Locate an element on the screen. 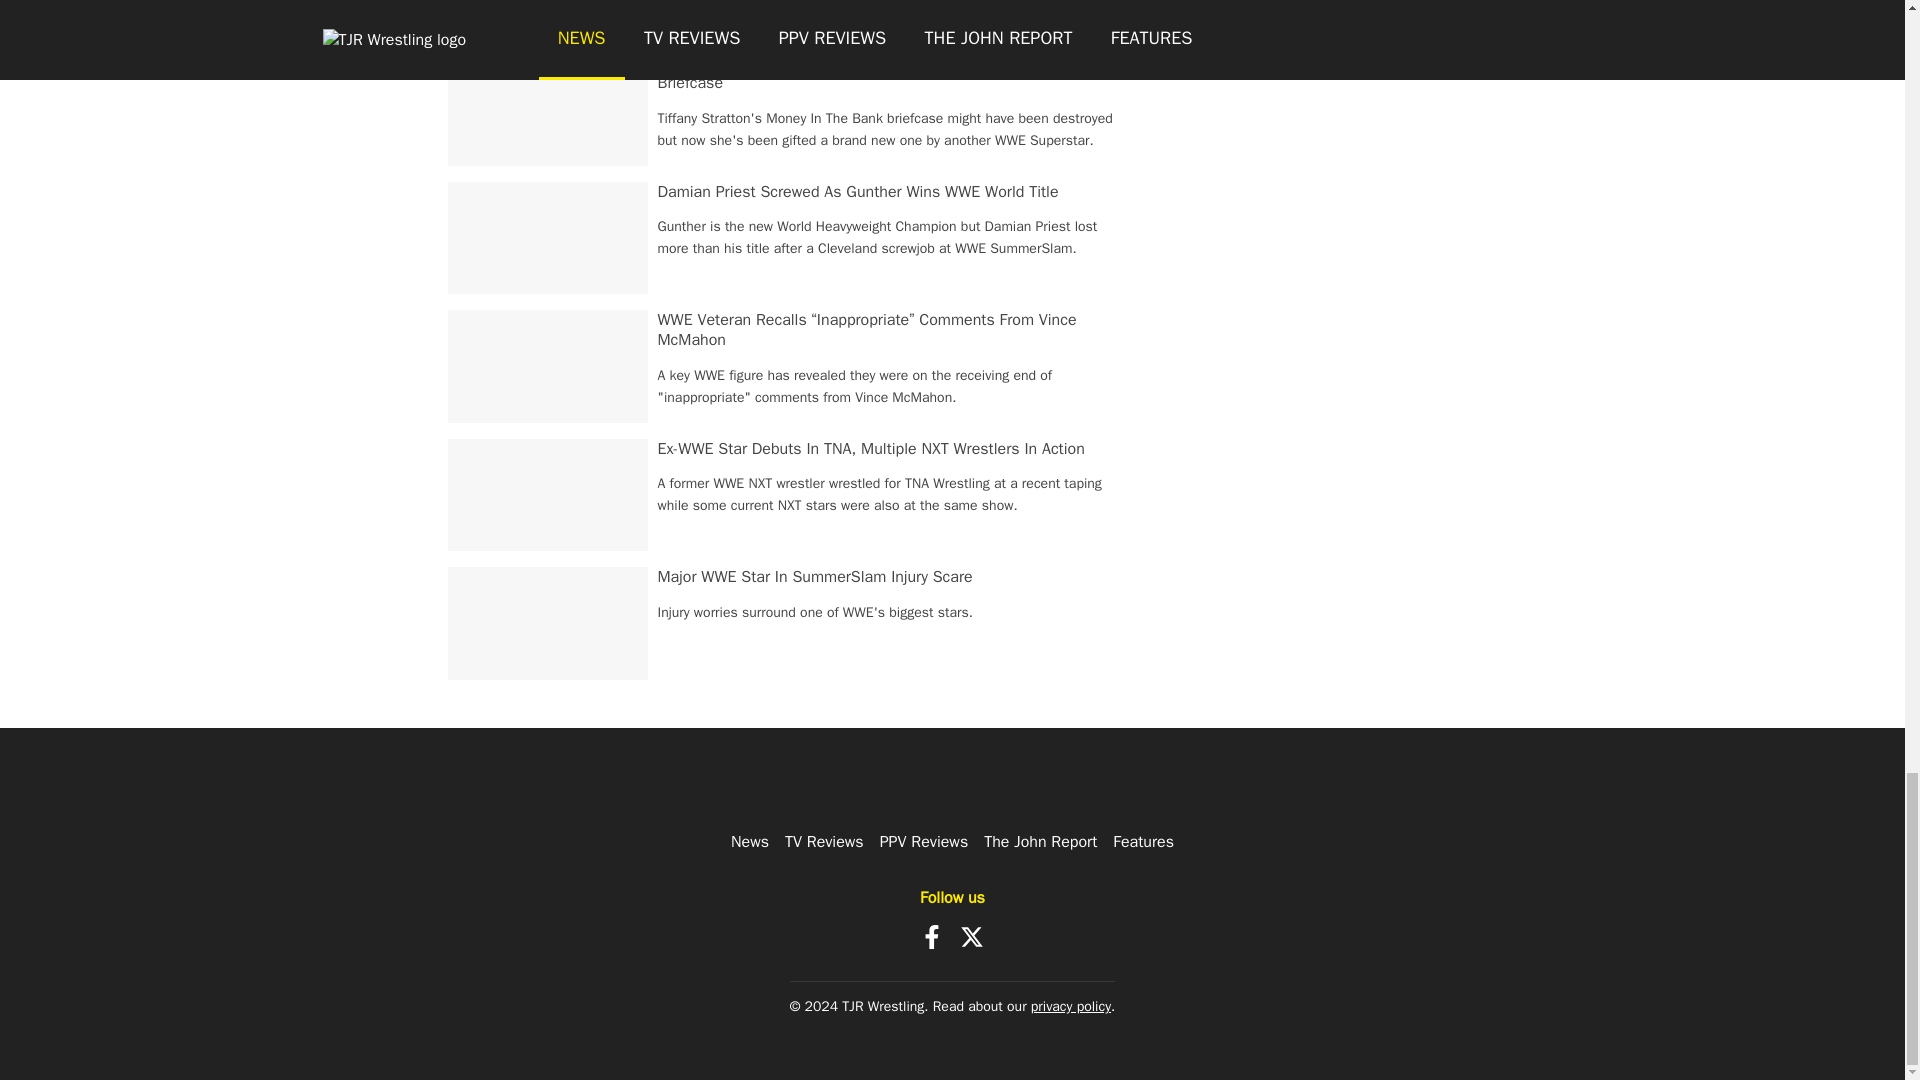 The image size is (1920, 1080). Major WWE Star In SummerSlam Injury Scare is located at coordinates (816, 577).